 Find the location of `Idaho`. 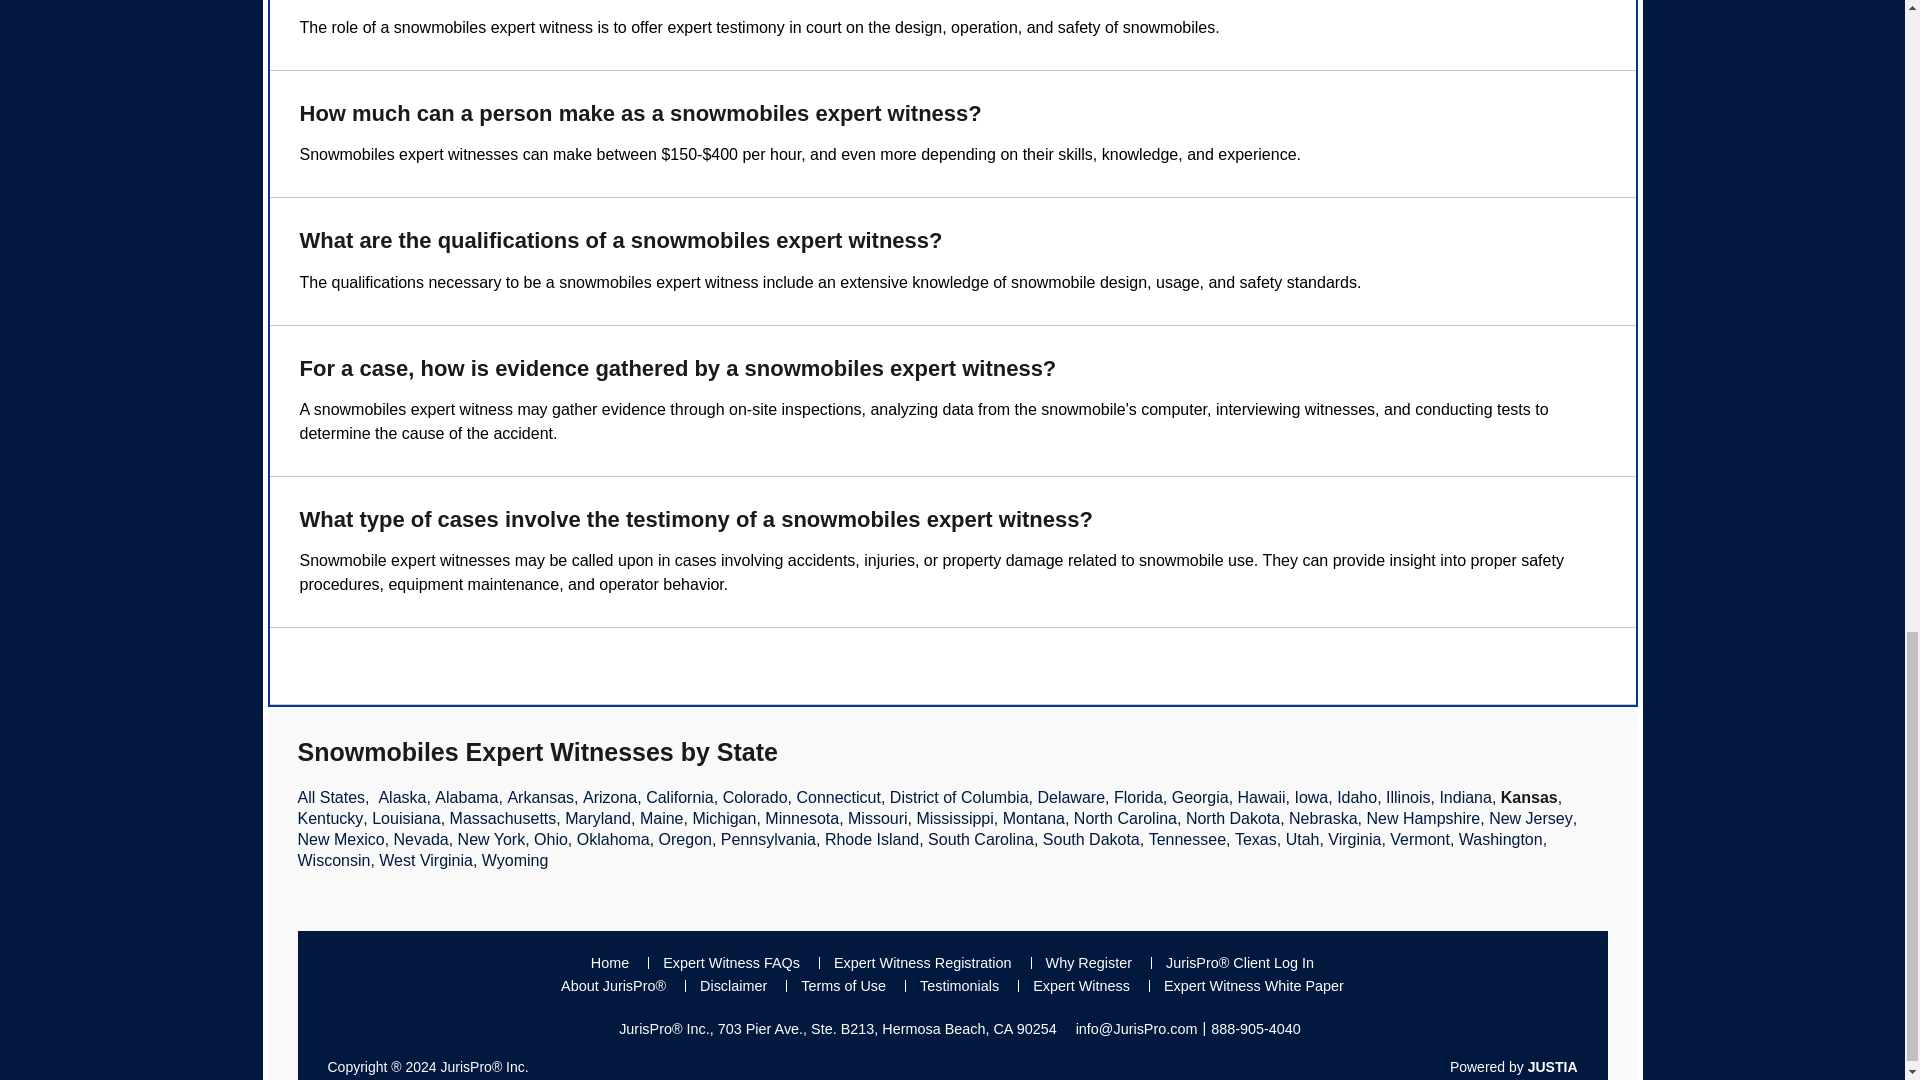

Idaho is located at coordinates (1356, 797).